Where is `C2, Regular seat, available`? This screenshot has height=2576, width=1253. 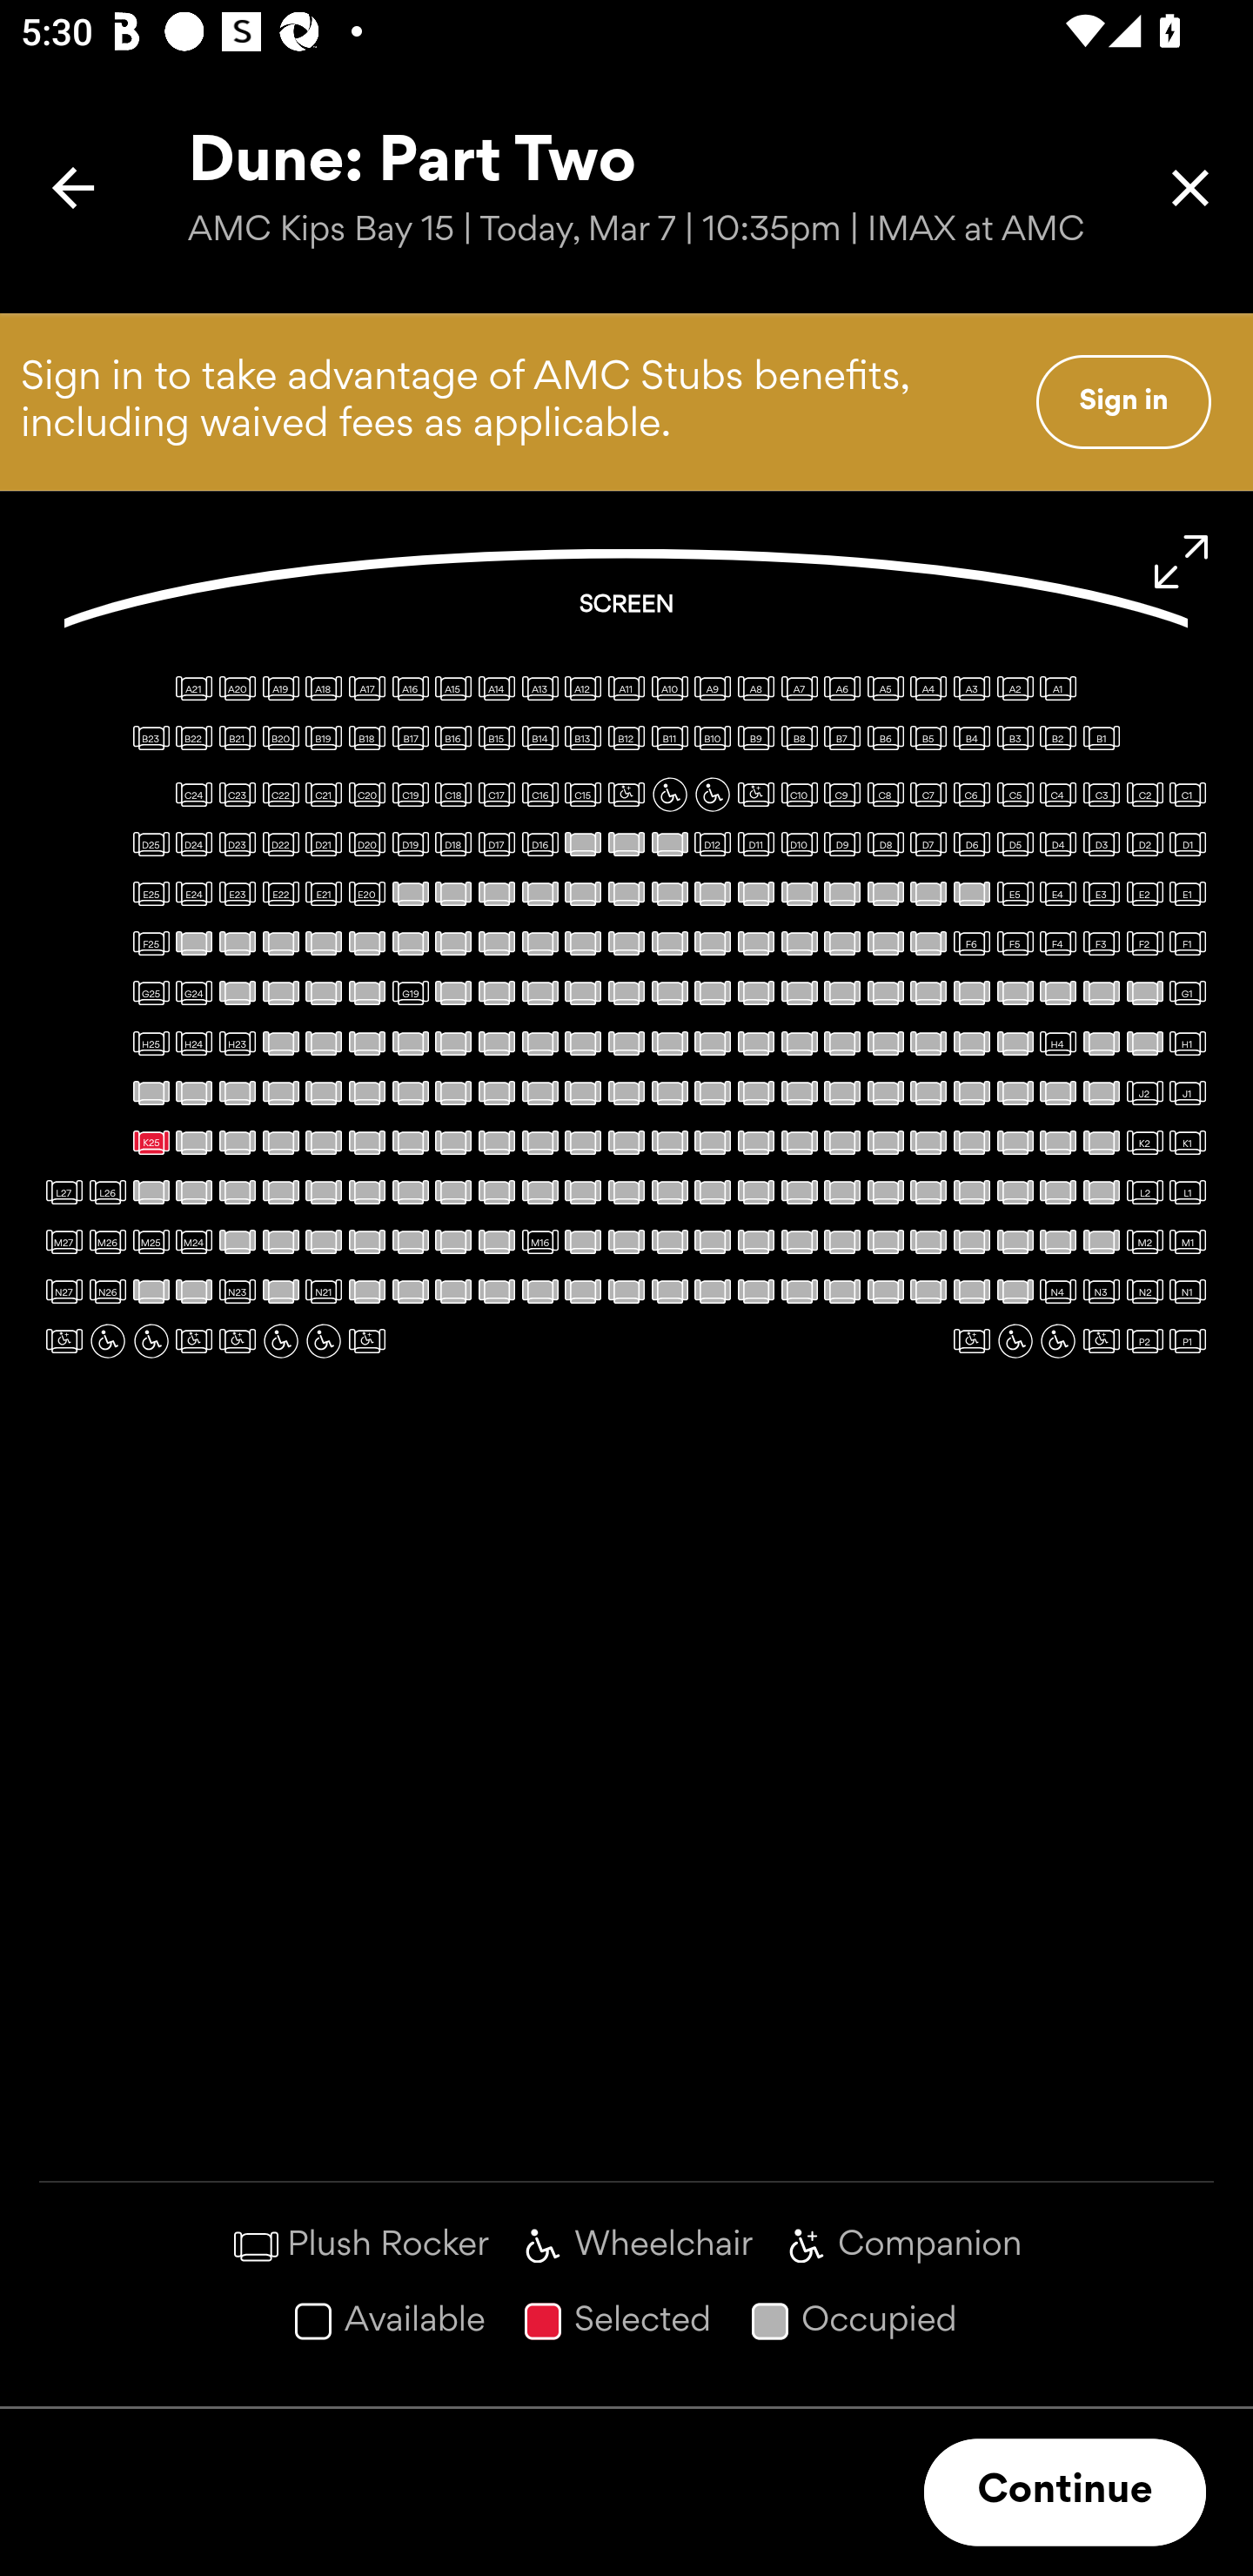
C2, Regular seat, available is located at coordinates (1145, 795).